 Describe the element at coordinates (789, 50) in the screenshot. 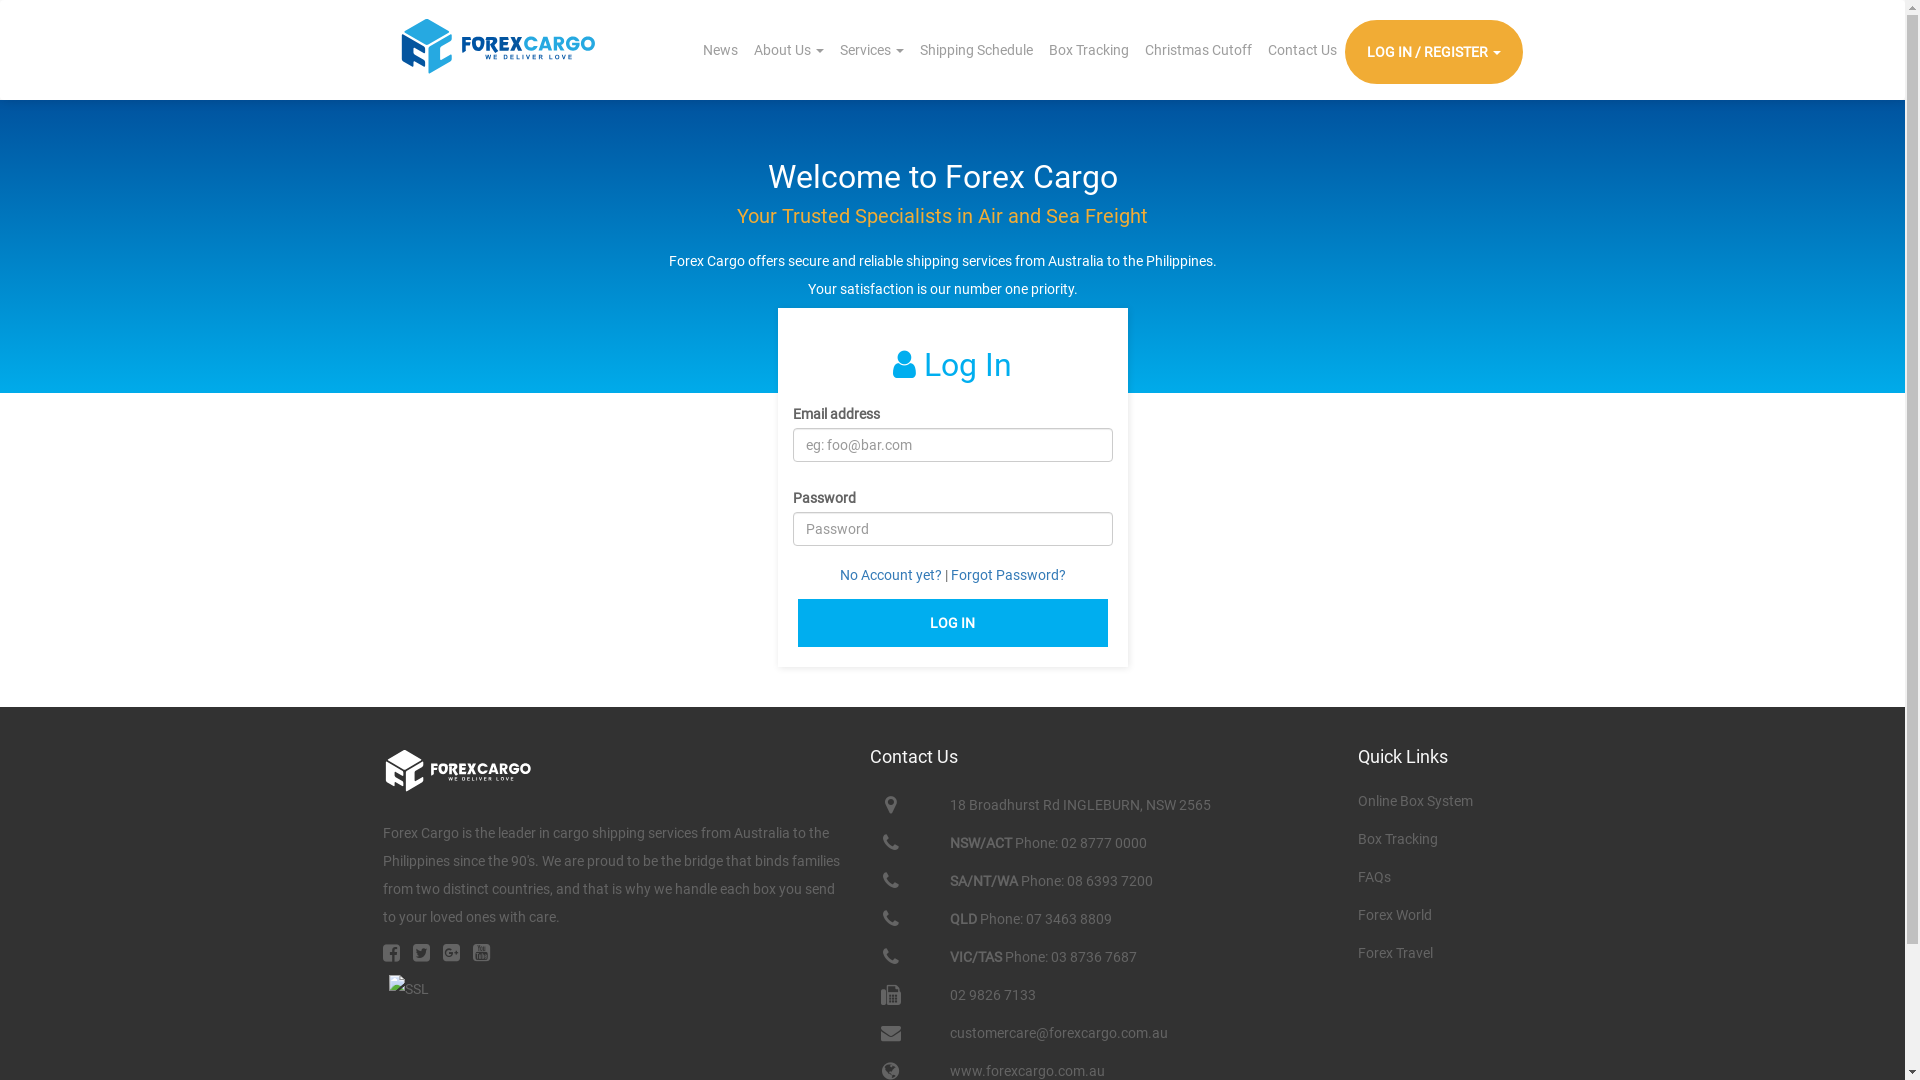

I see `About Us` at that location.